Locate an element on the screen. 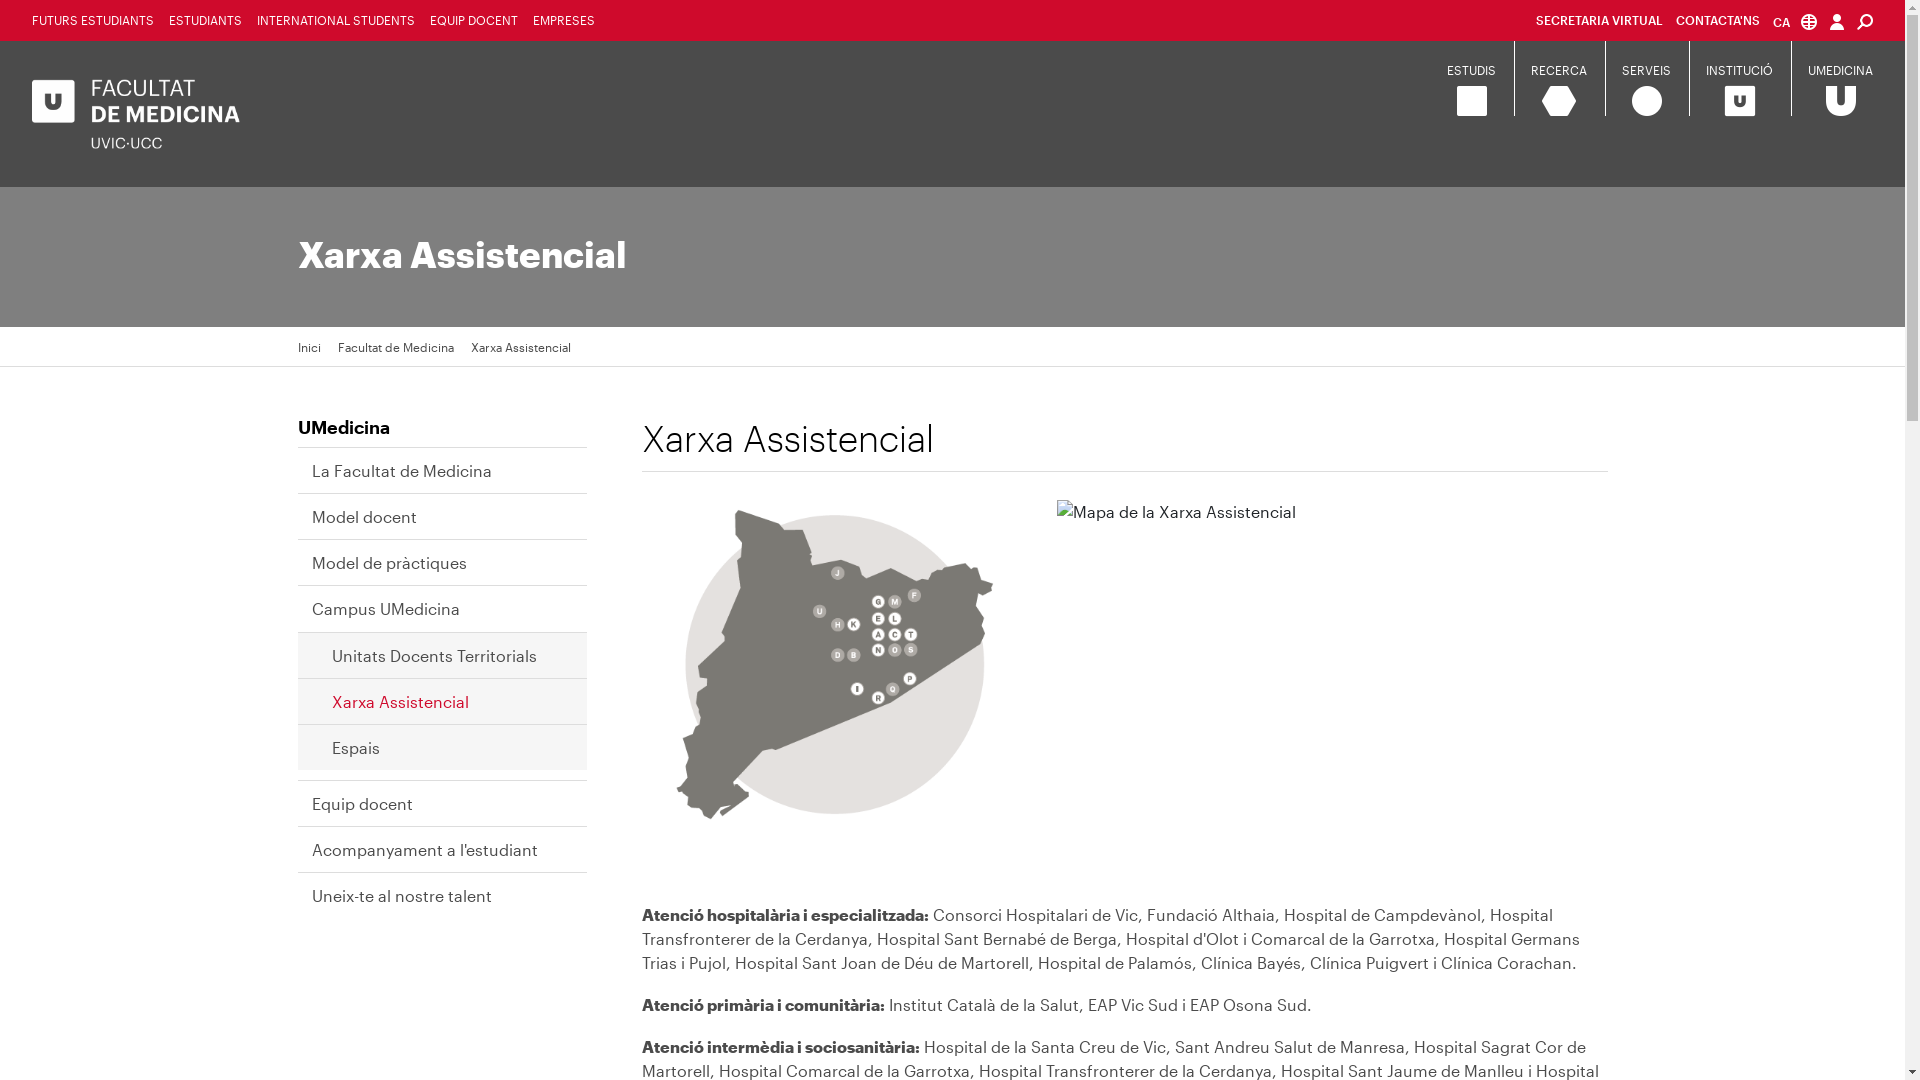  ESTUDIS is located at coordinates (1472, 71).